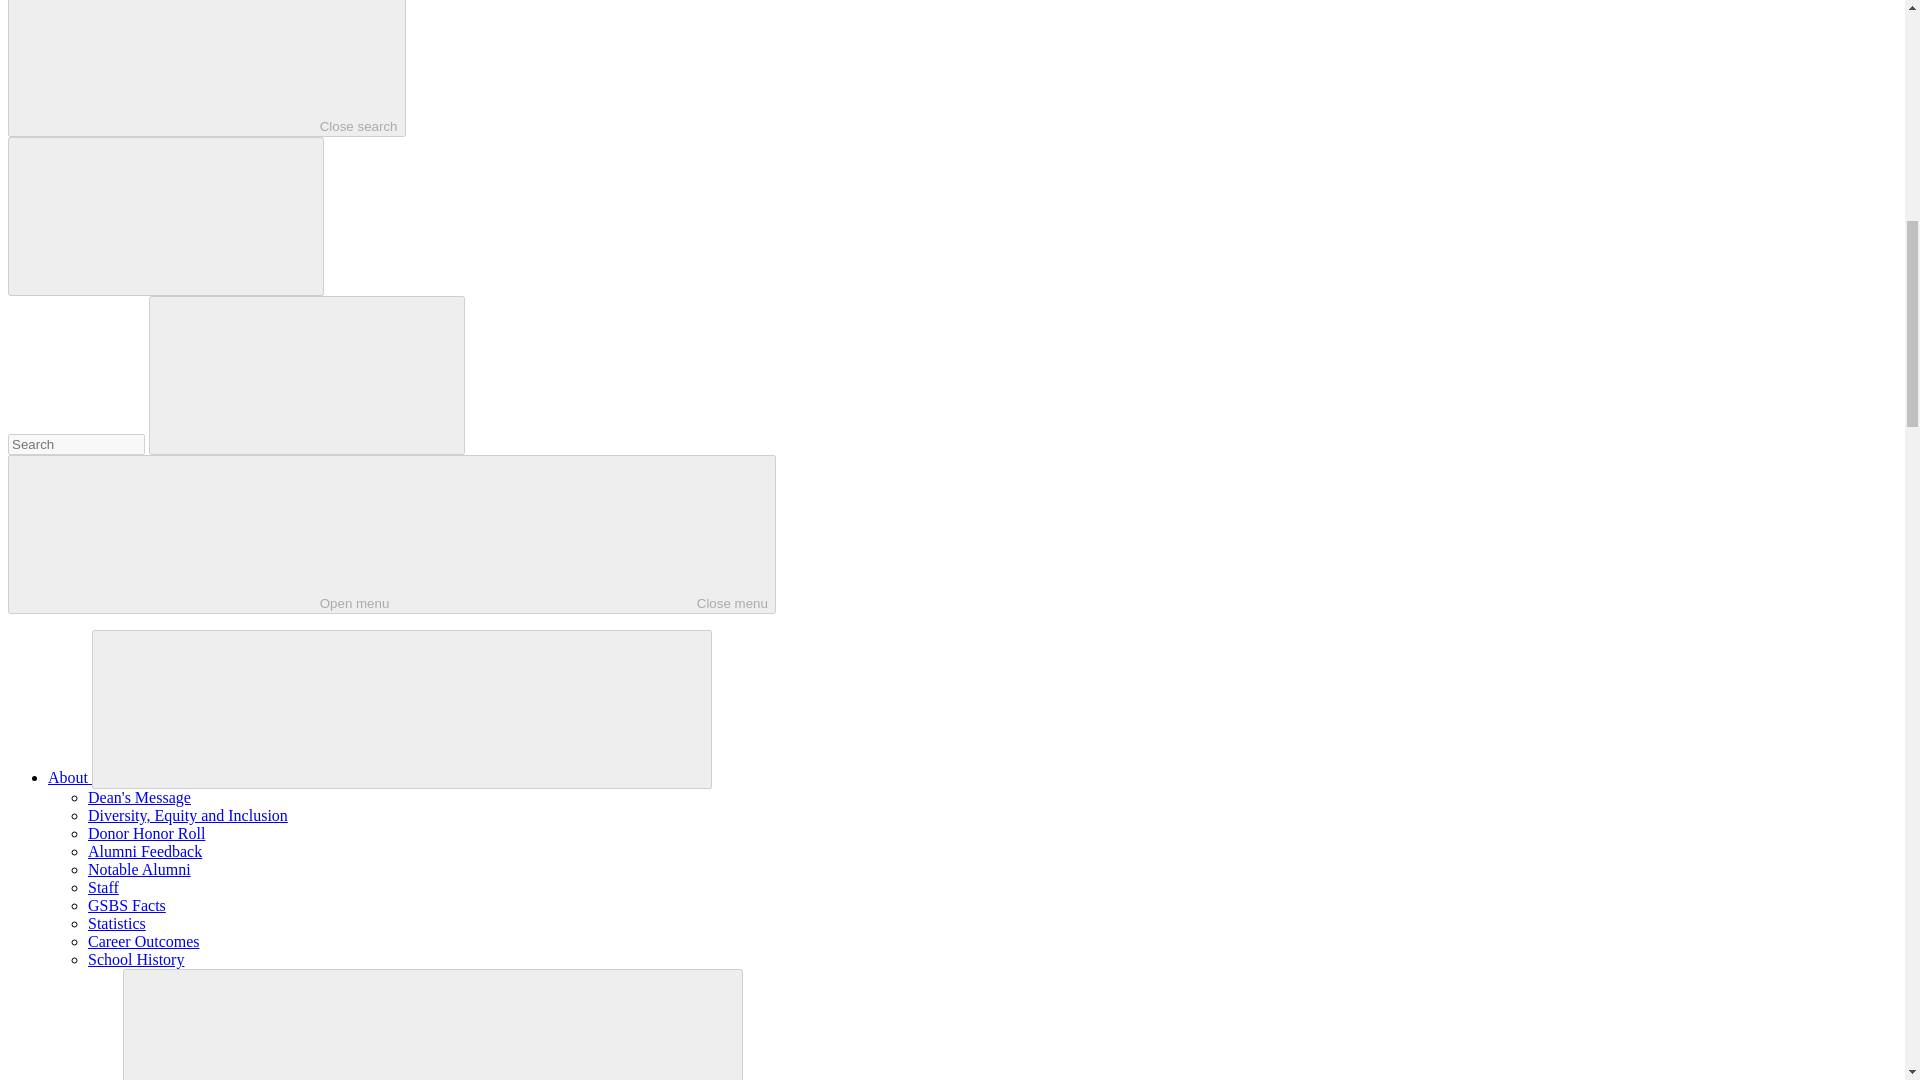  I want to click on GSBS Facts, so click(206, 68).